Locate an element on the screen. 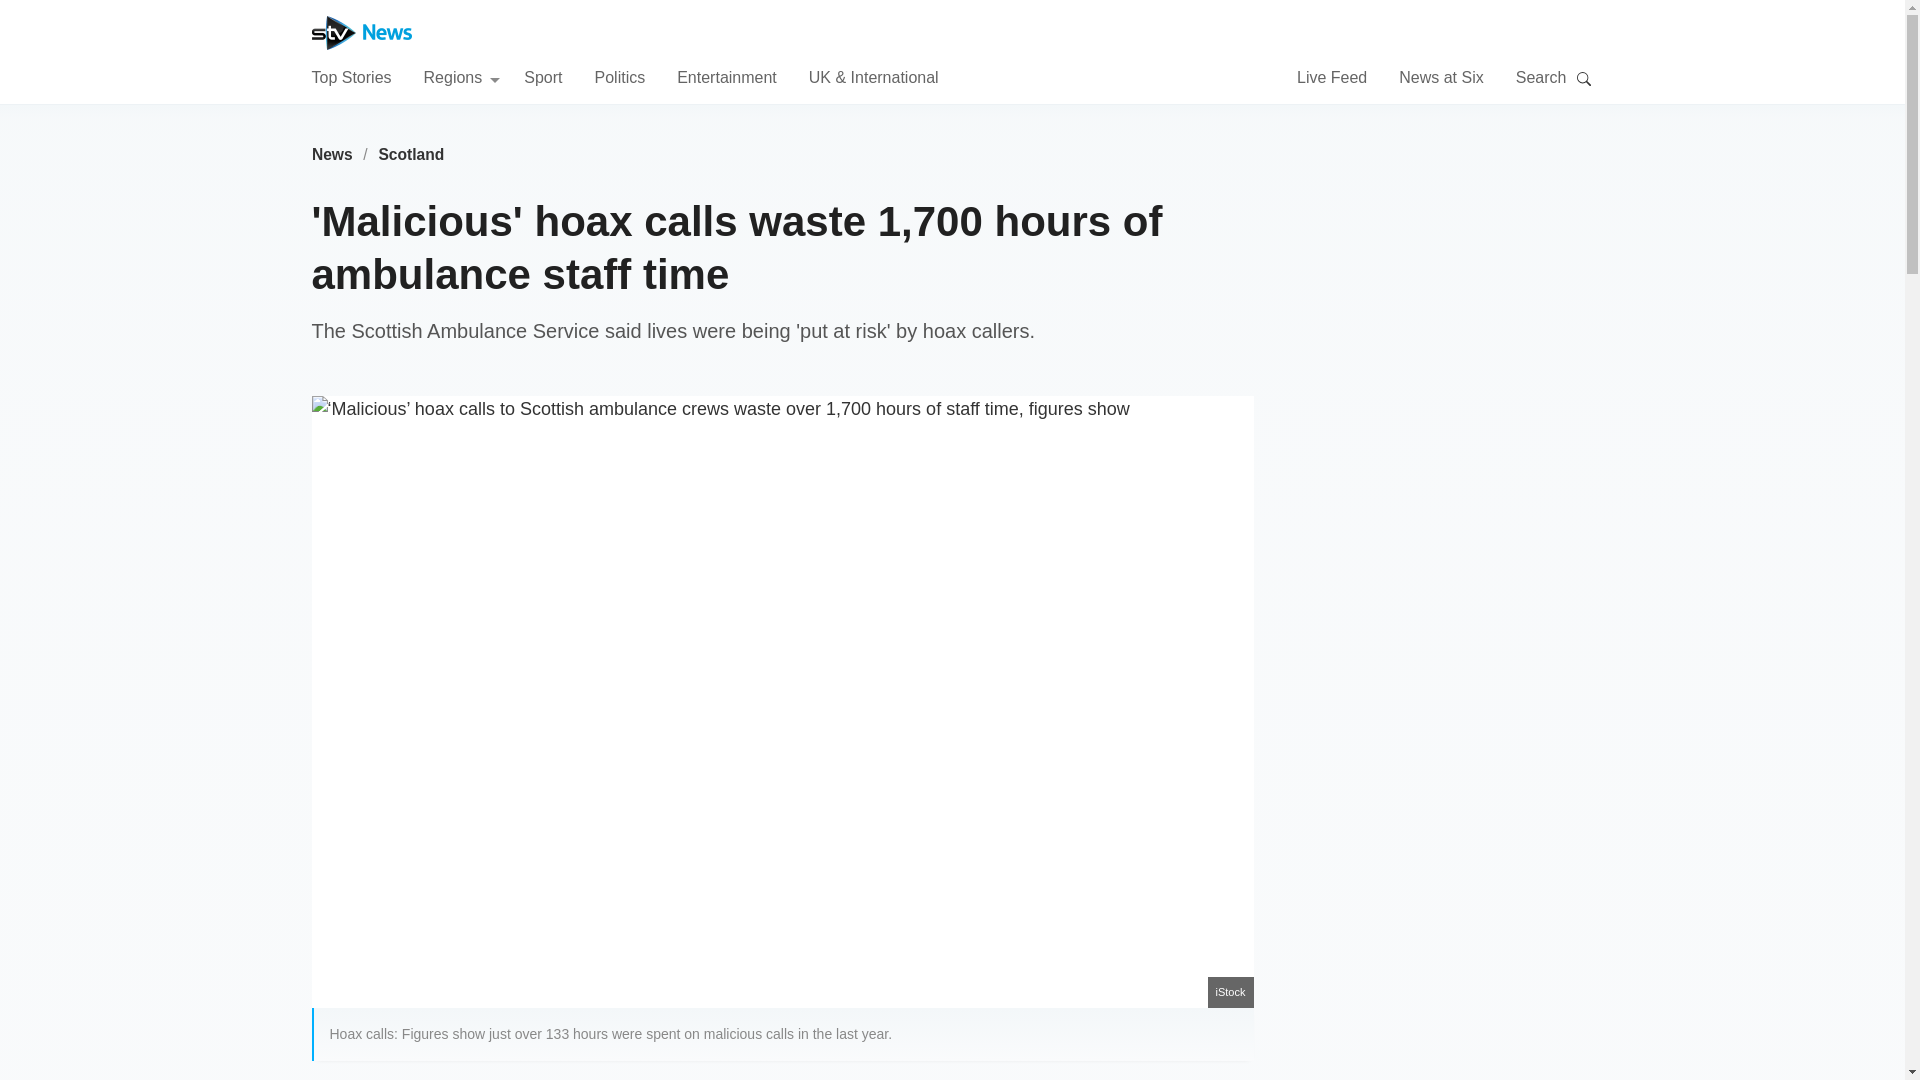 The width and height of the screenshot is (1920, 1080). Politics is located at coordinates (619, 76).